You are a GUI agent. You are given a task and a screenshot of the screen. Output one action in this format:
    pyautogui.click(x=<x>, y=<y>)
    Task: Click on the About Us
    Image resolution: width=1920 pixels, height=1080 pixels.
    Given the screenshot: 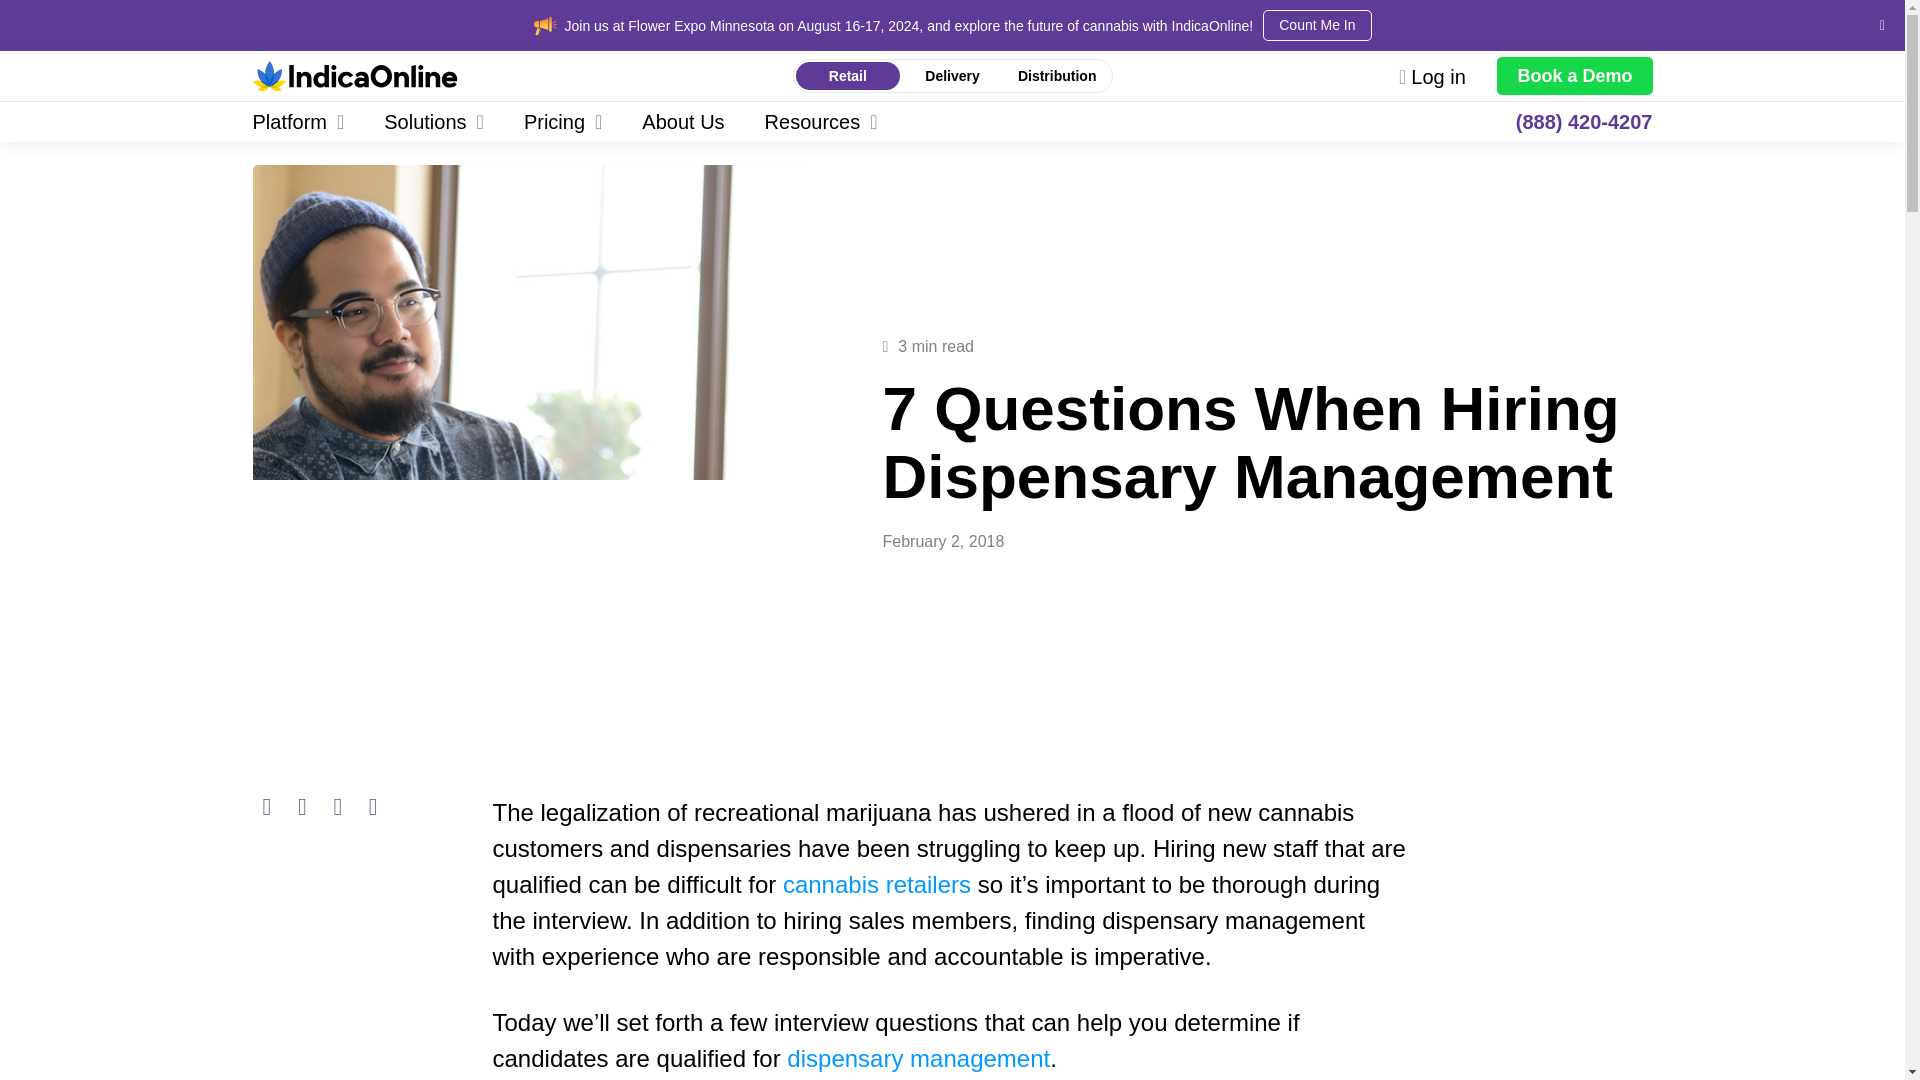 What is the action you would take?
    pyautogui.click(x=683, y=121)
    